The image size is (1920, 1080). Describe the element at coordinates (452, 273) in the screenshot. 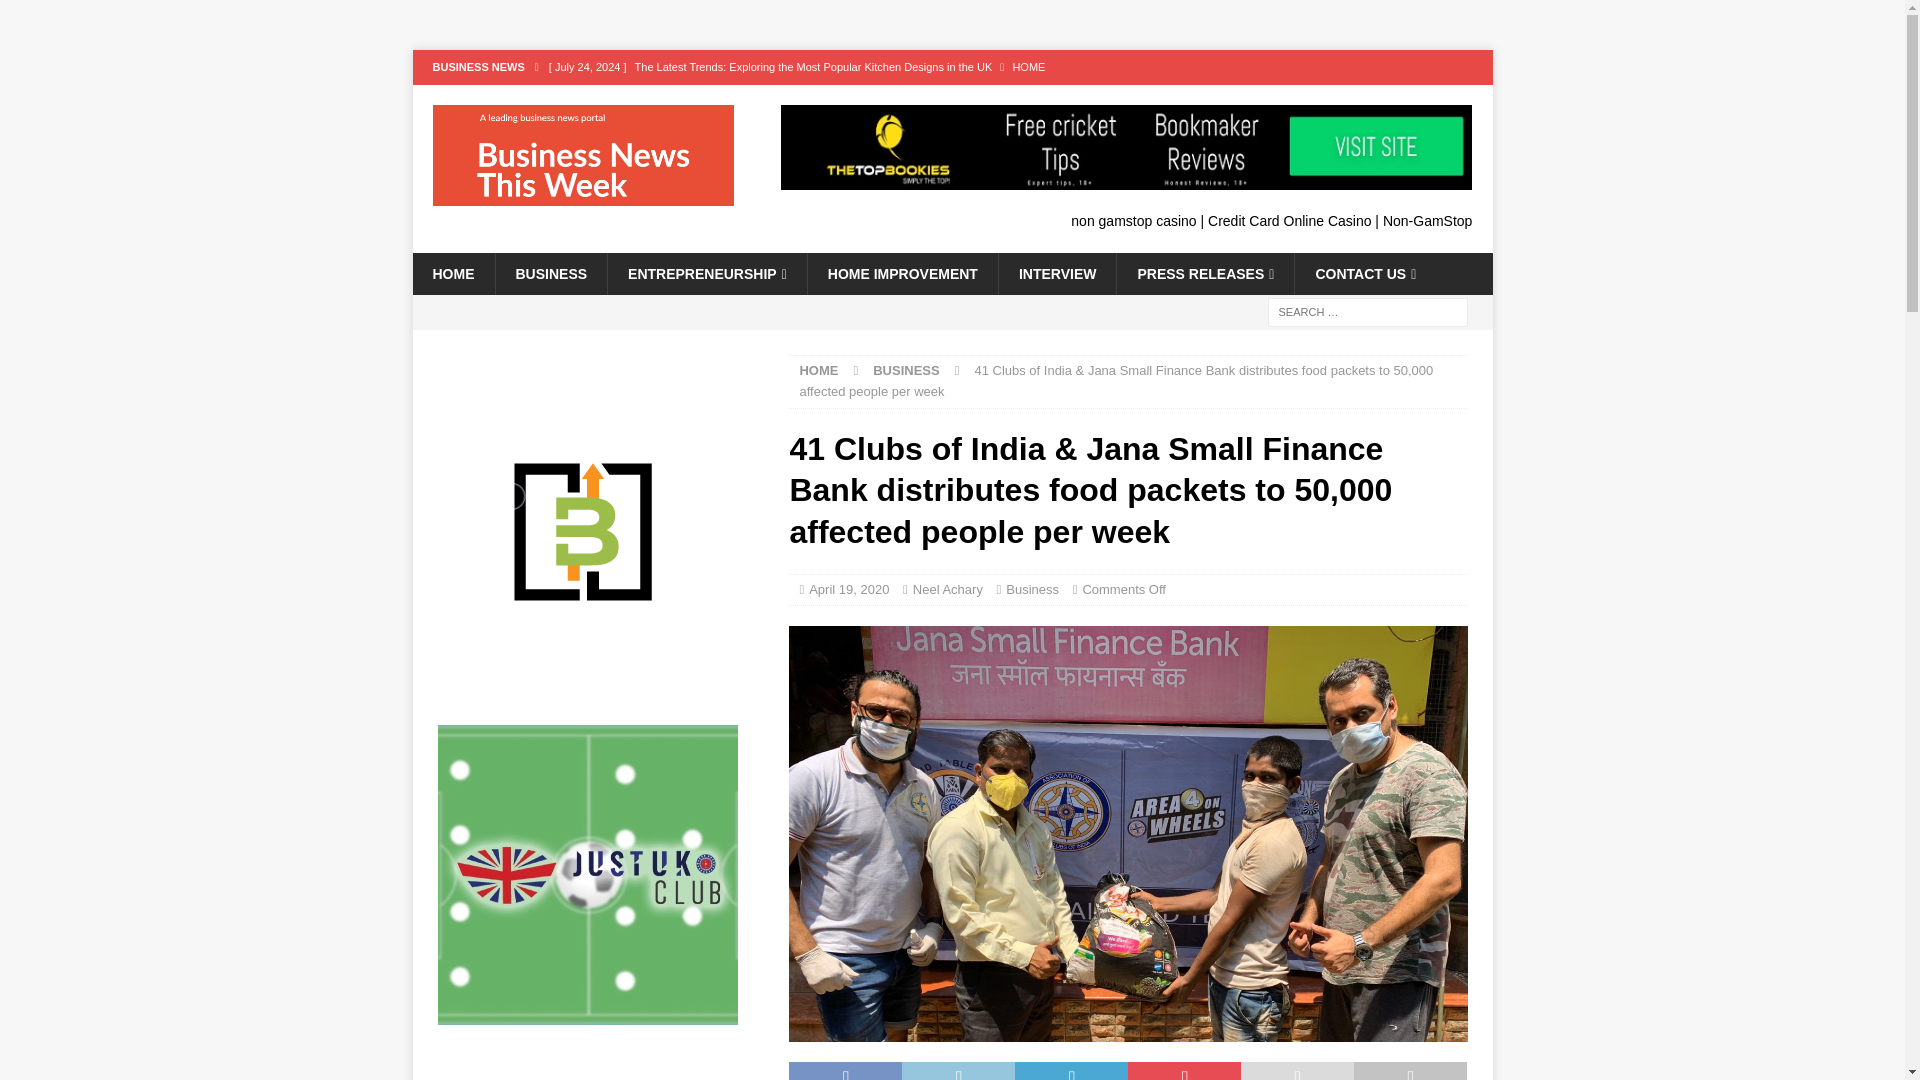

I see `HOME` at that location.